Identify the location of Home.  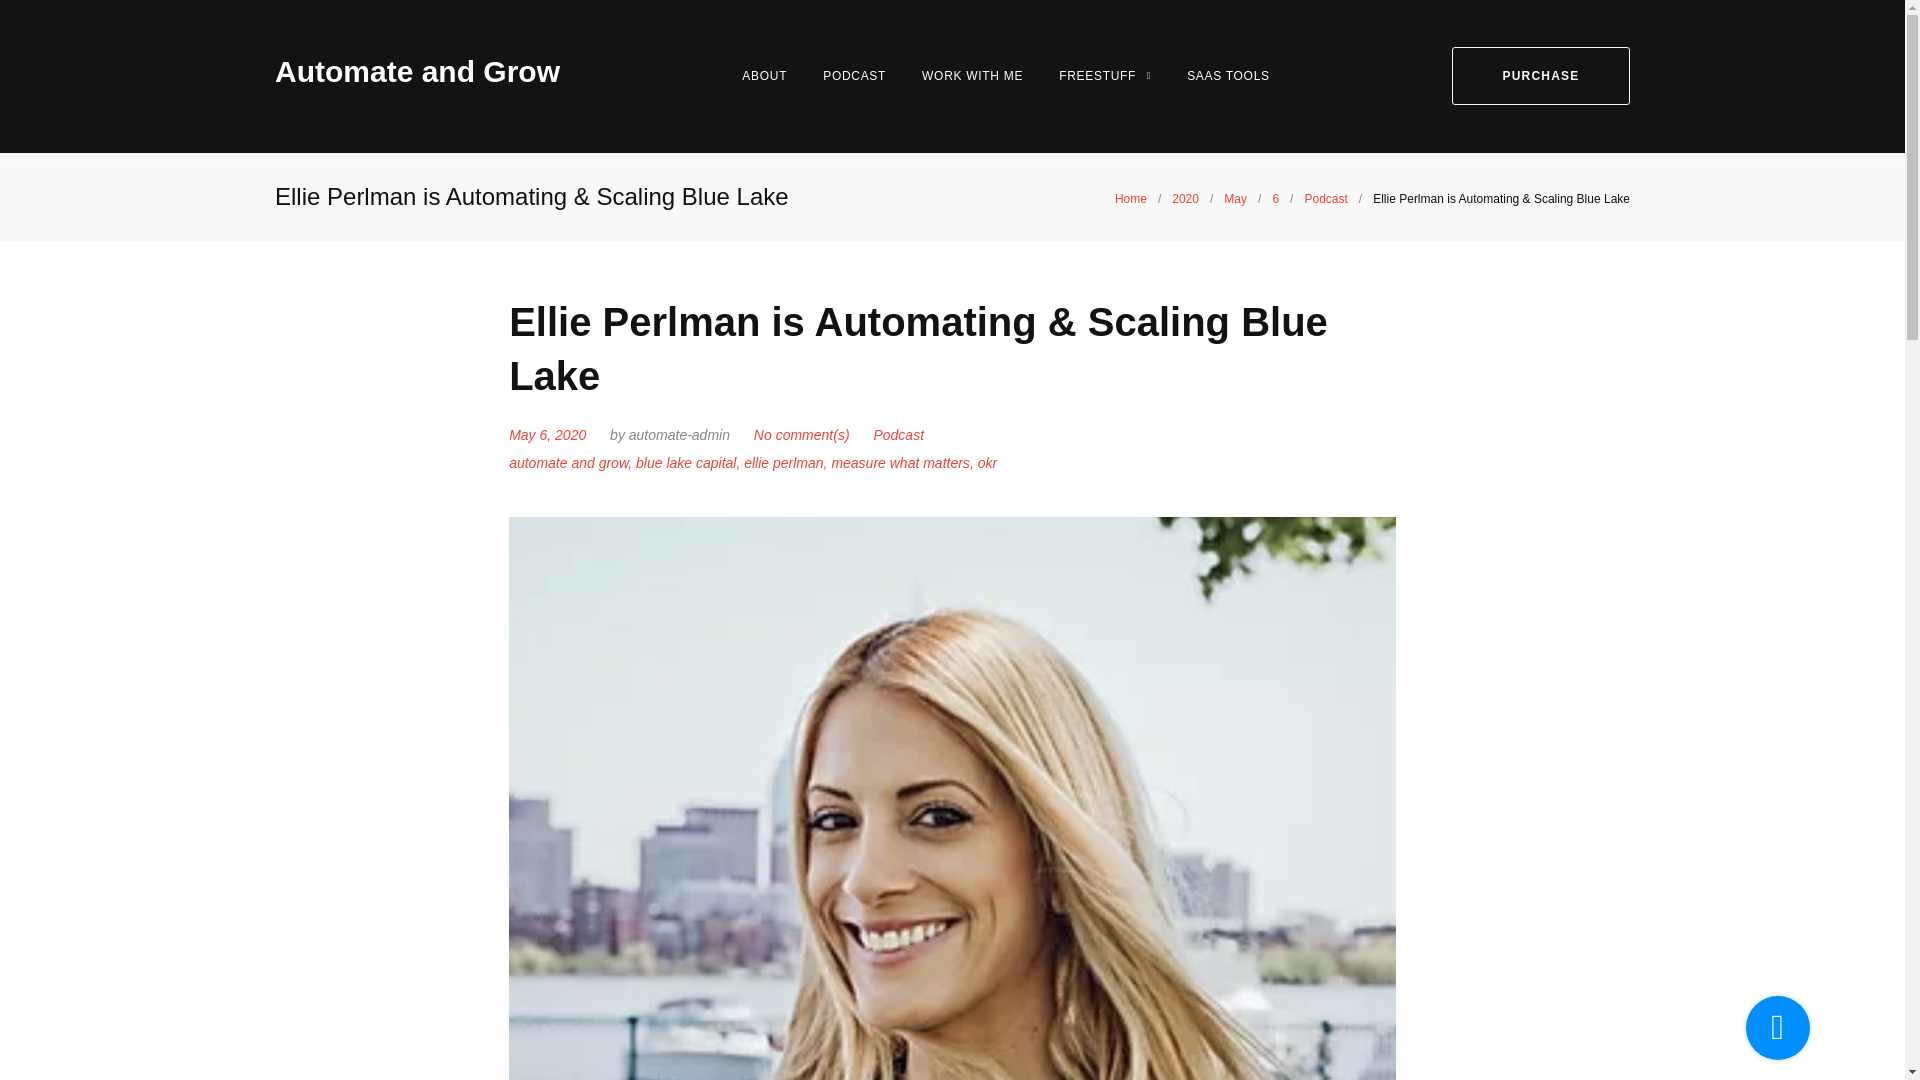
(1130, 199).